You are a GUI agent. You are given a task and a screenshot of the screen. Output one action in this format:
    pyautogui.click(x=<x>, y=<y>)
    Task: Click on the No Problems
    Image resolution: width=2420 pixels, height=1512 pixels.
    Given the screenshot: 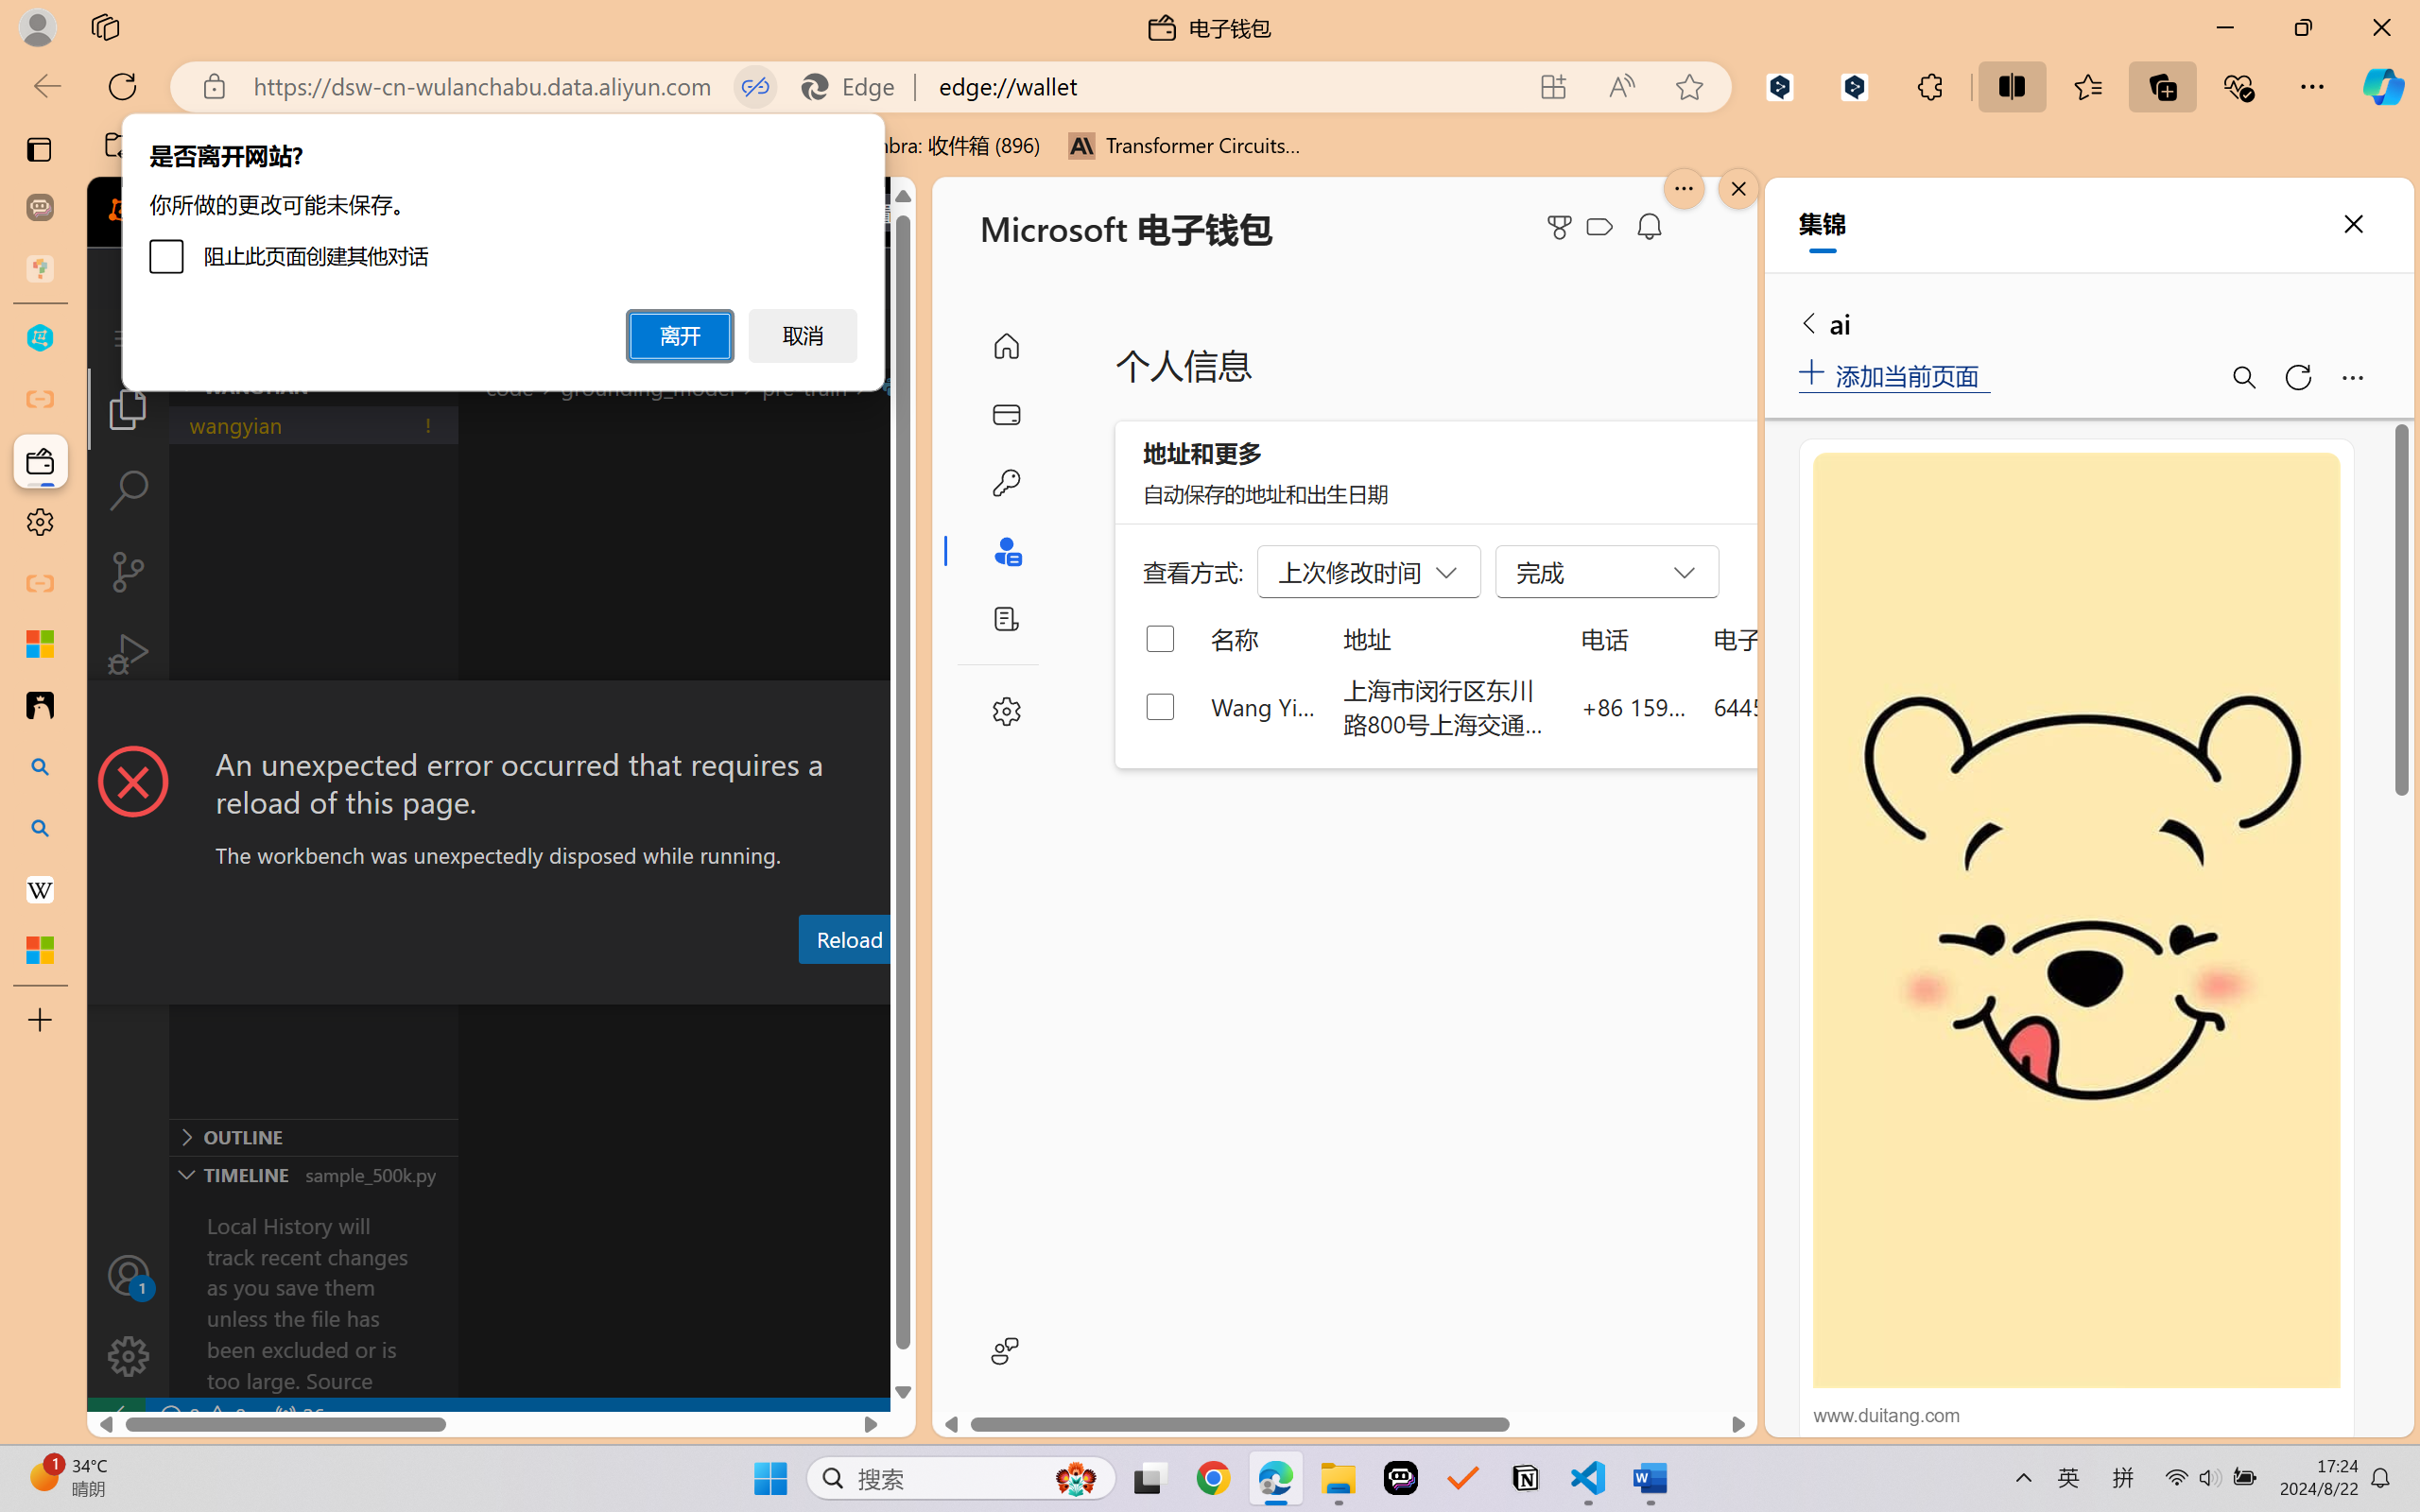 What is the action you would take?
    pyautogui.click(x=201, y=1416)
    